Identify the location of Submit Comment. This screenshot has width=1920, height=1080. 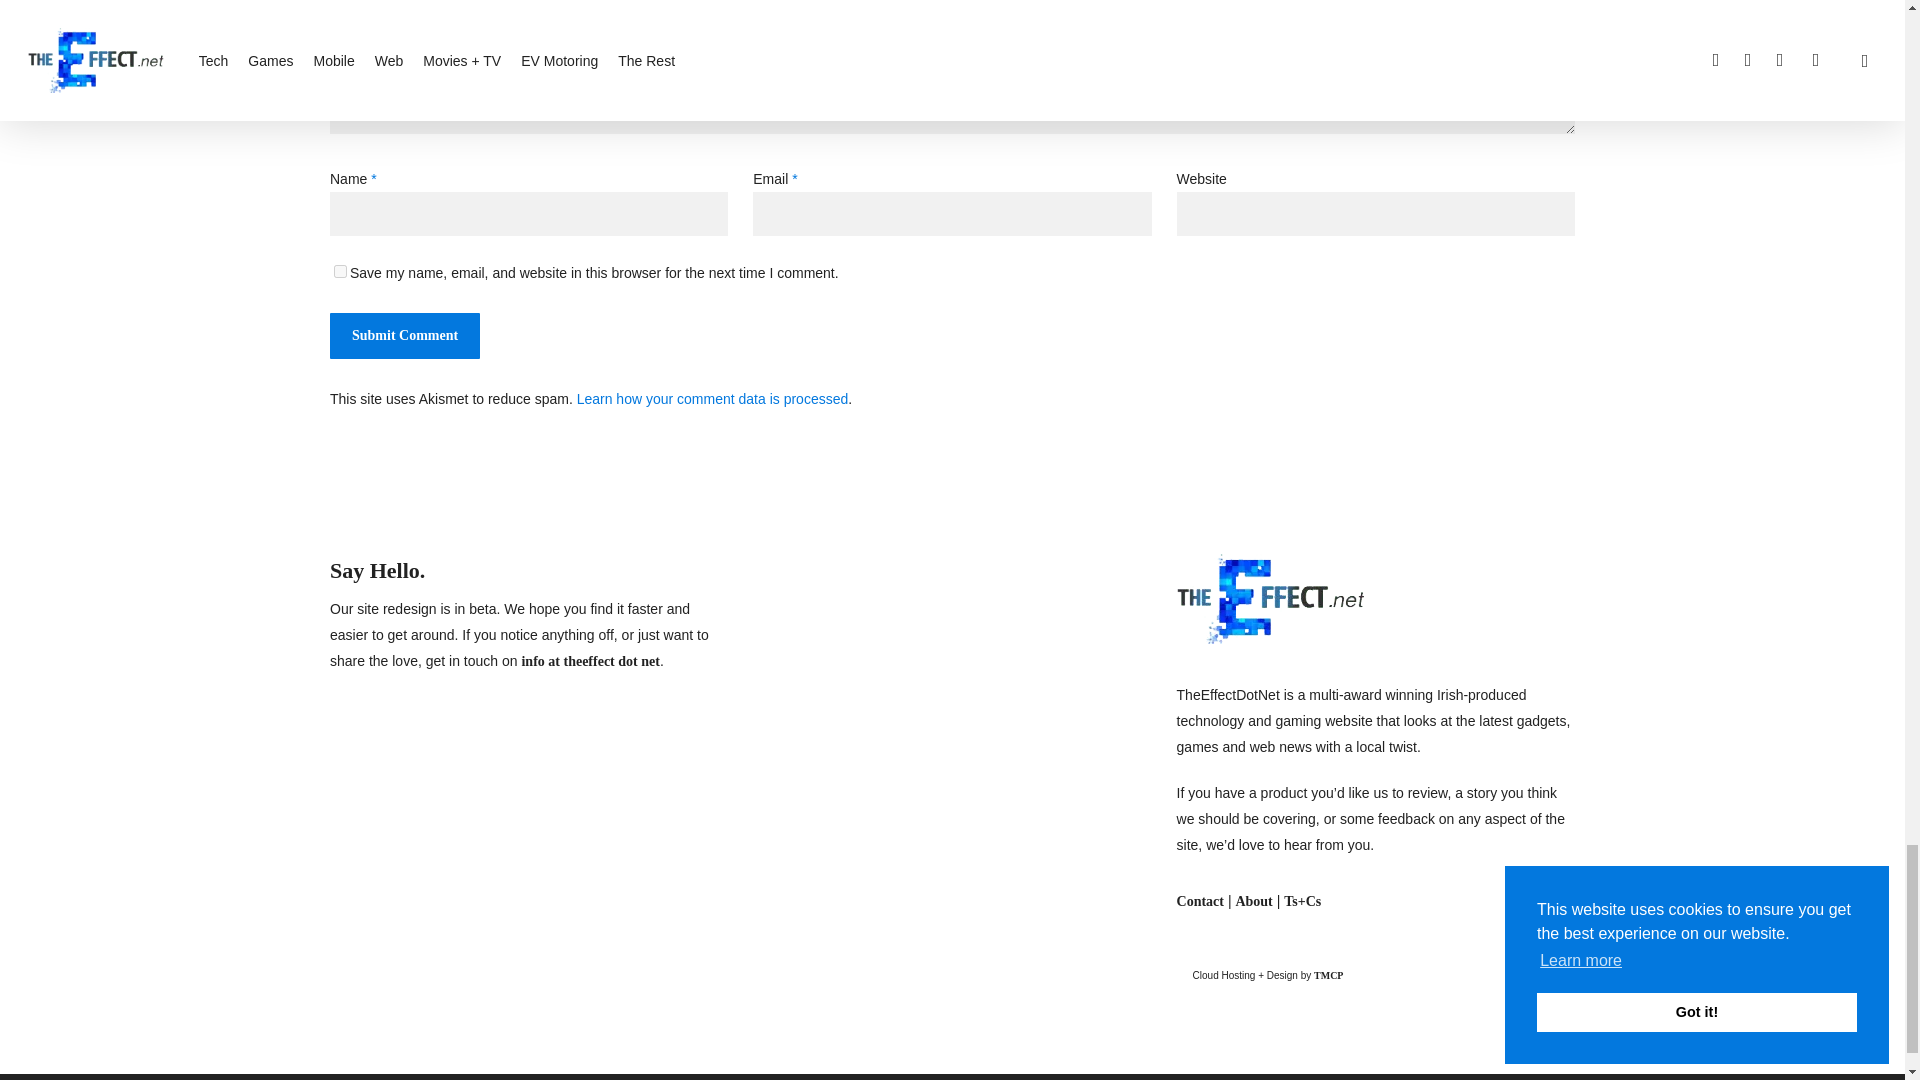
(405, 336).